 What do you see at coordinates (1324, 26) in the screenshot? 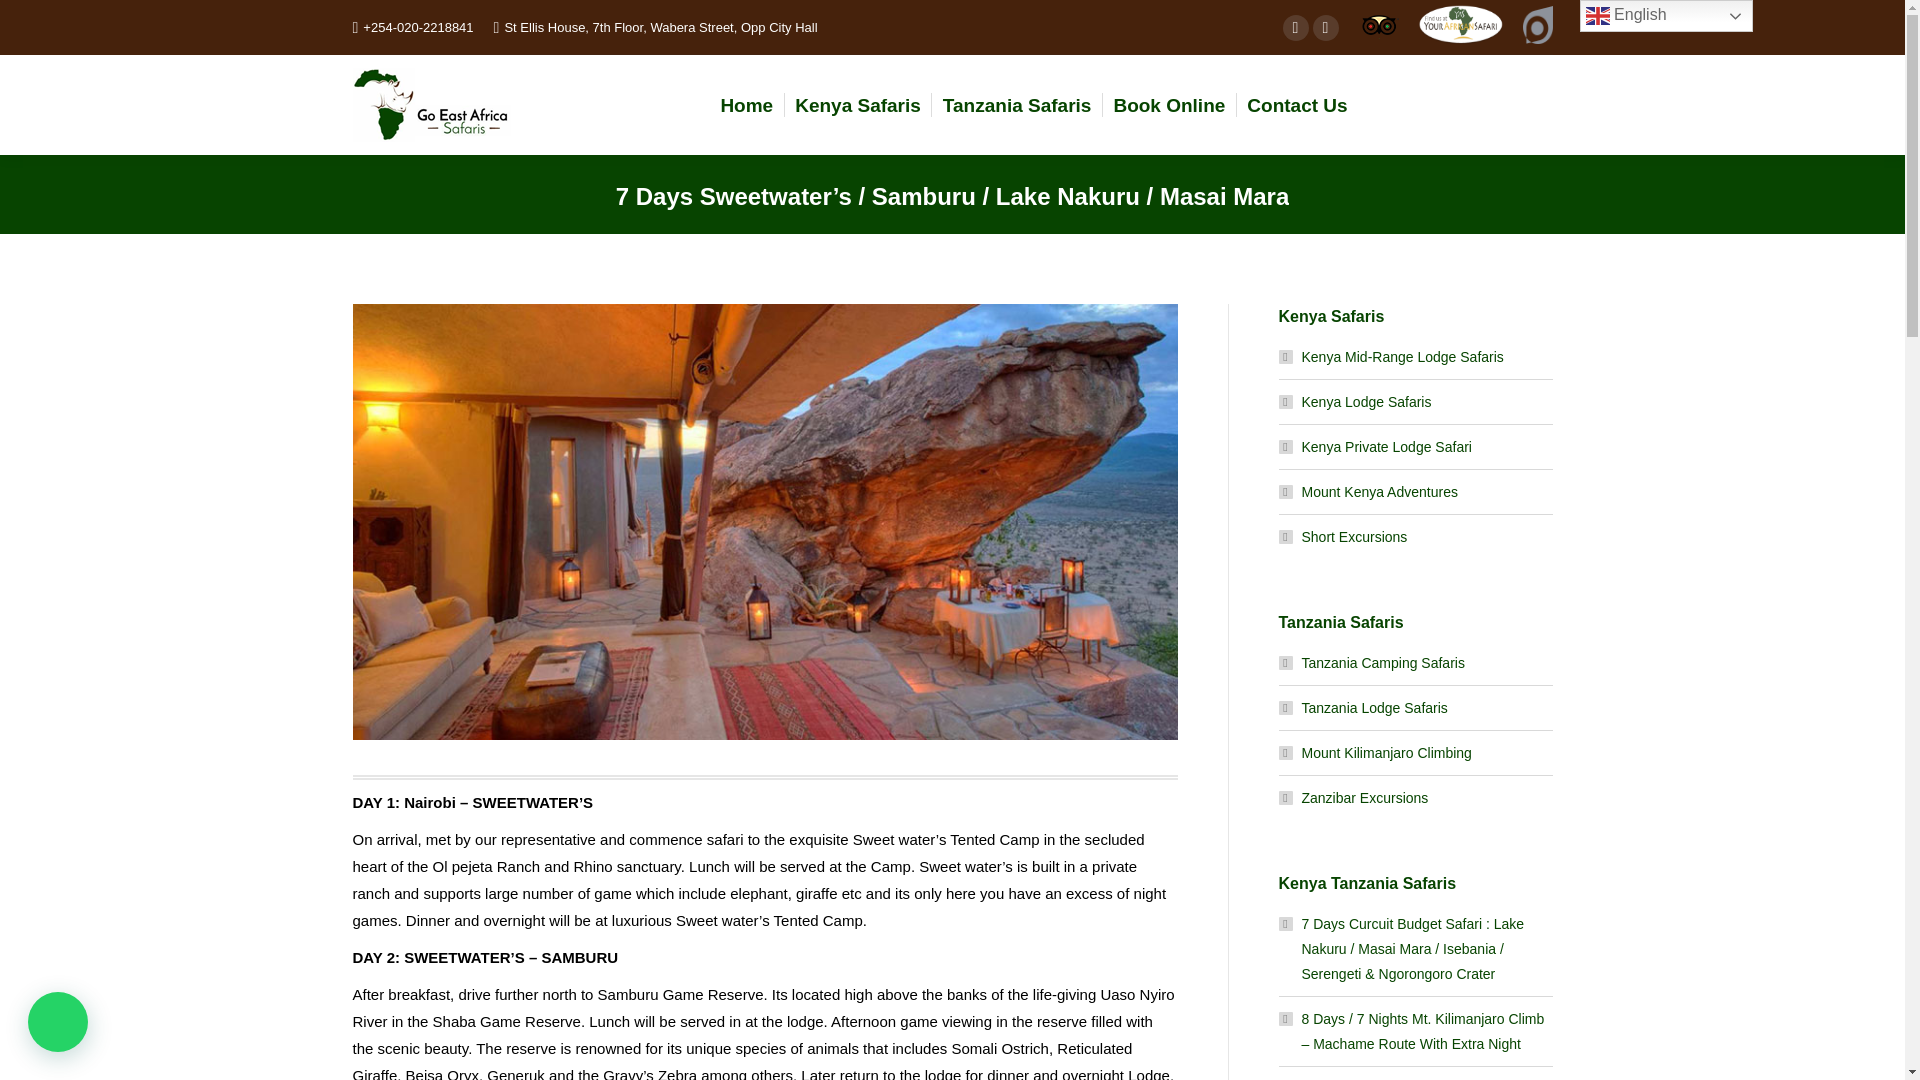
I see `Linkedin` at bounding box center [1324, 26].